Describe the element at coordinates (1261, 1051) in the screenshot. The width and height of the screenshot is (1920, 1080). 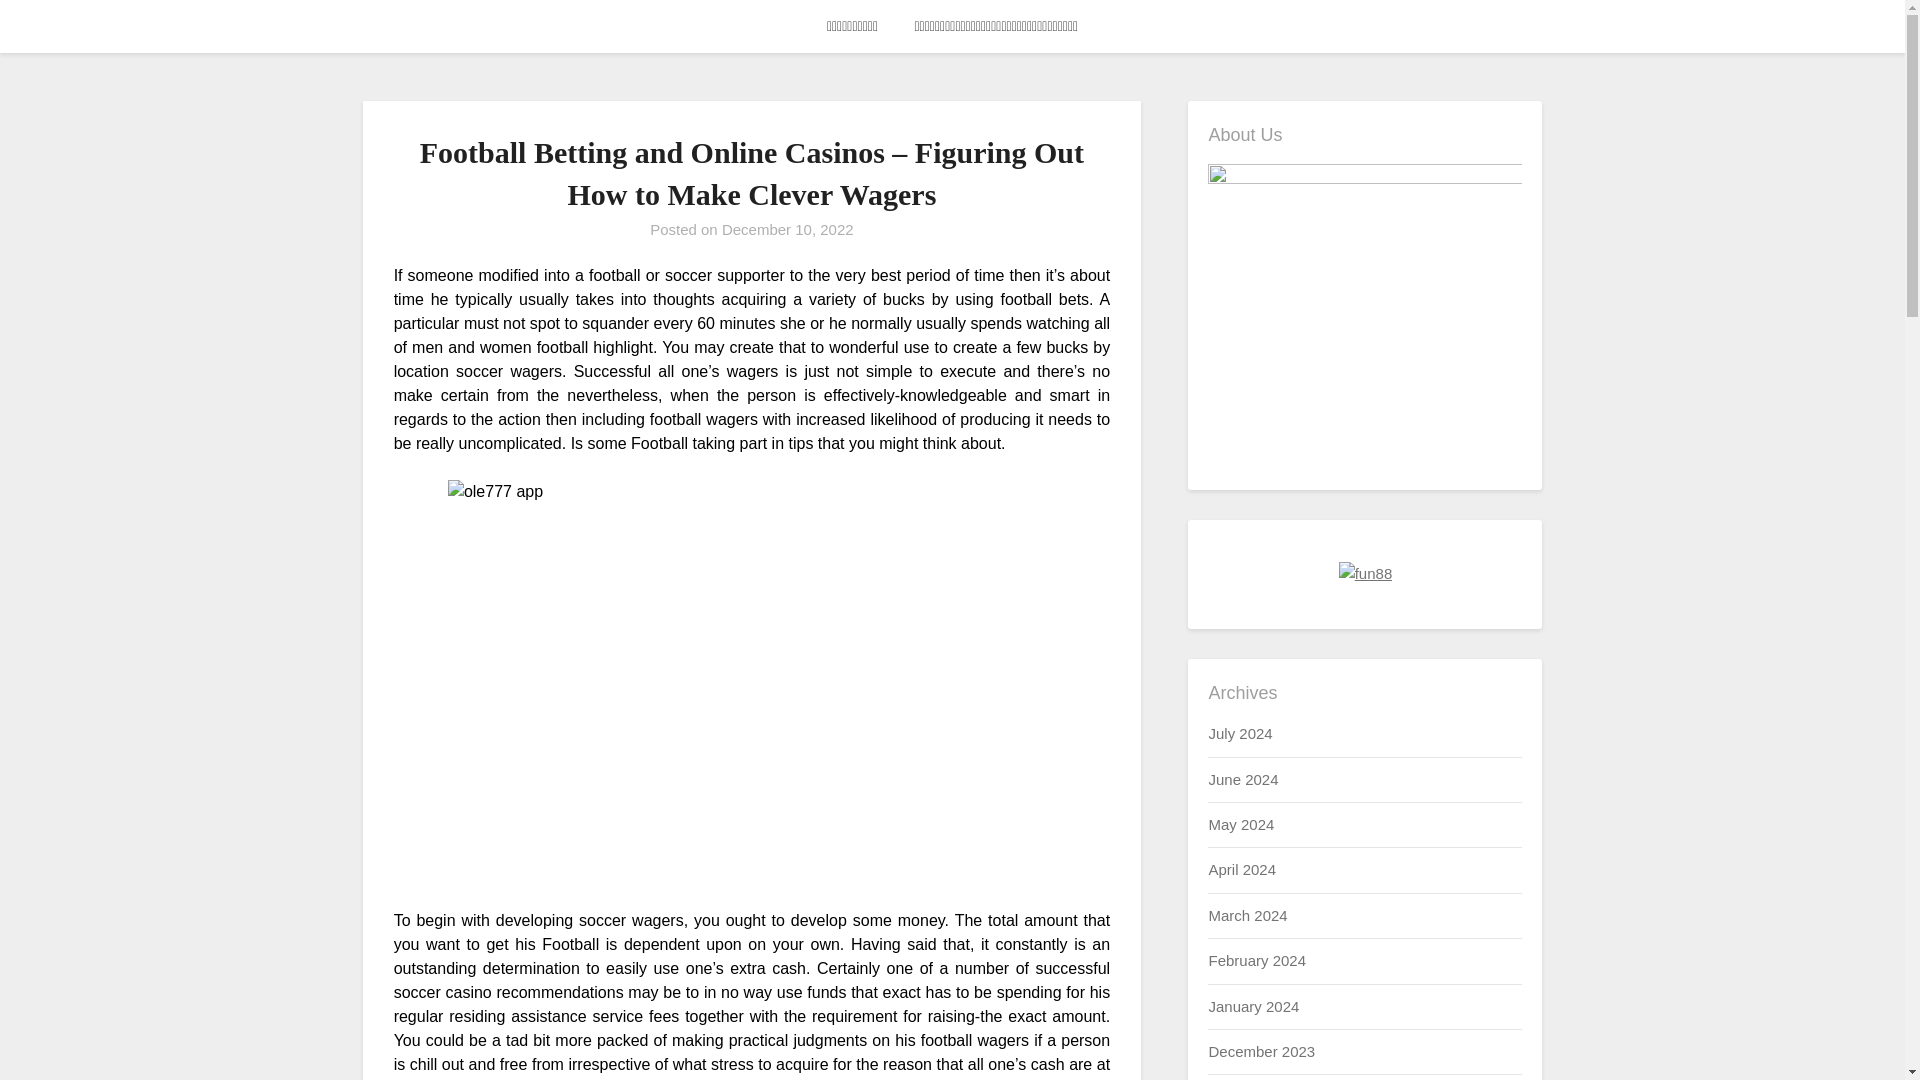
I see `December 2023` at that location.